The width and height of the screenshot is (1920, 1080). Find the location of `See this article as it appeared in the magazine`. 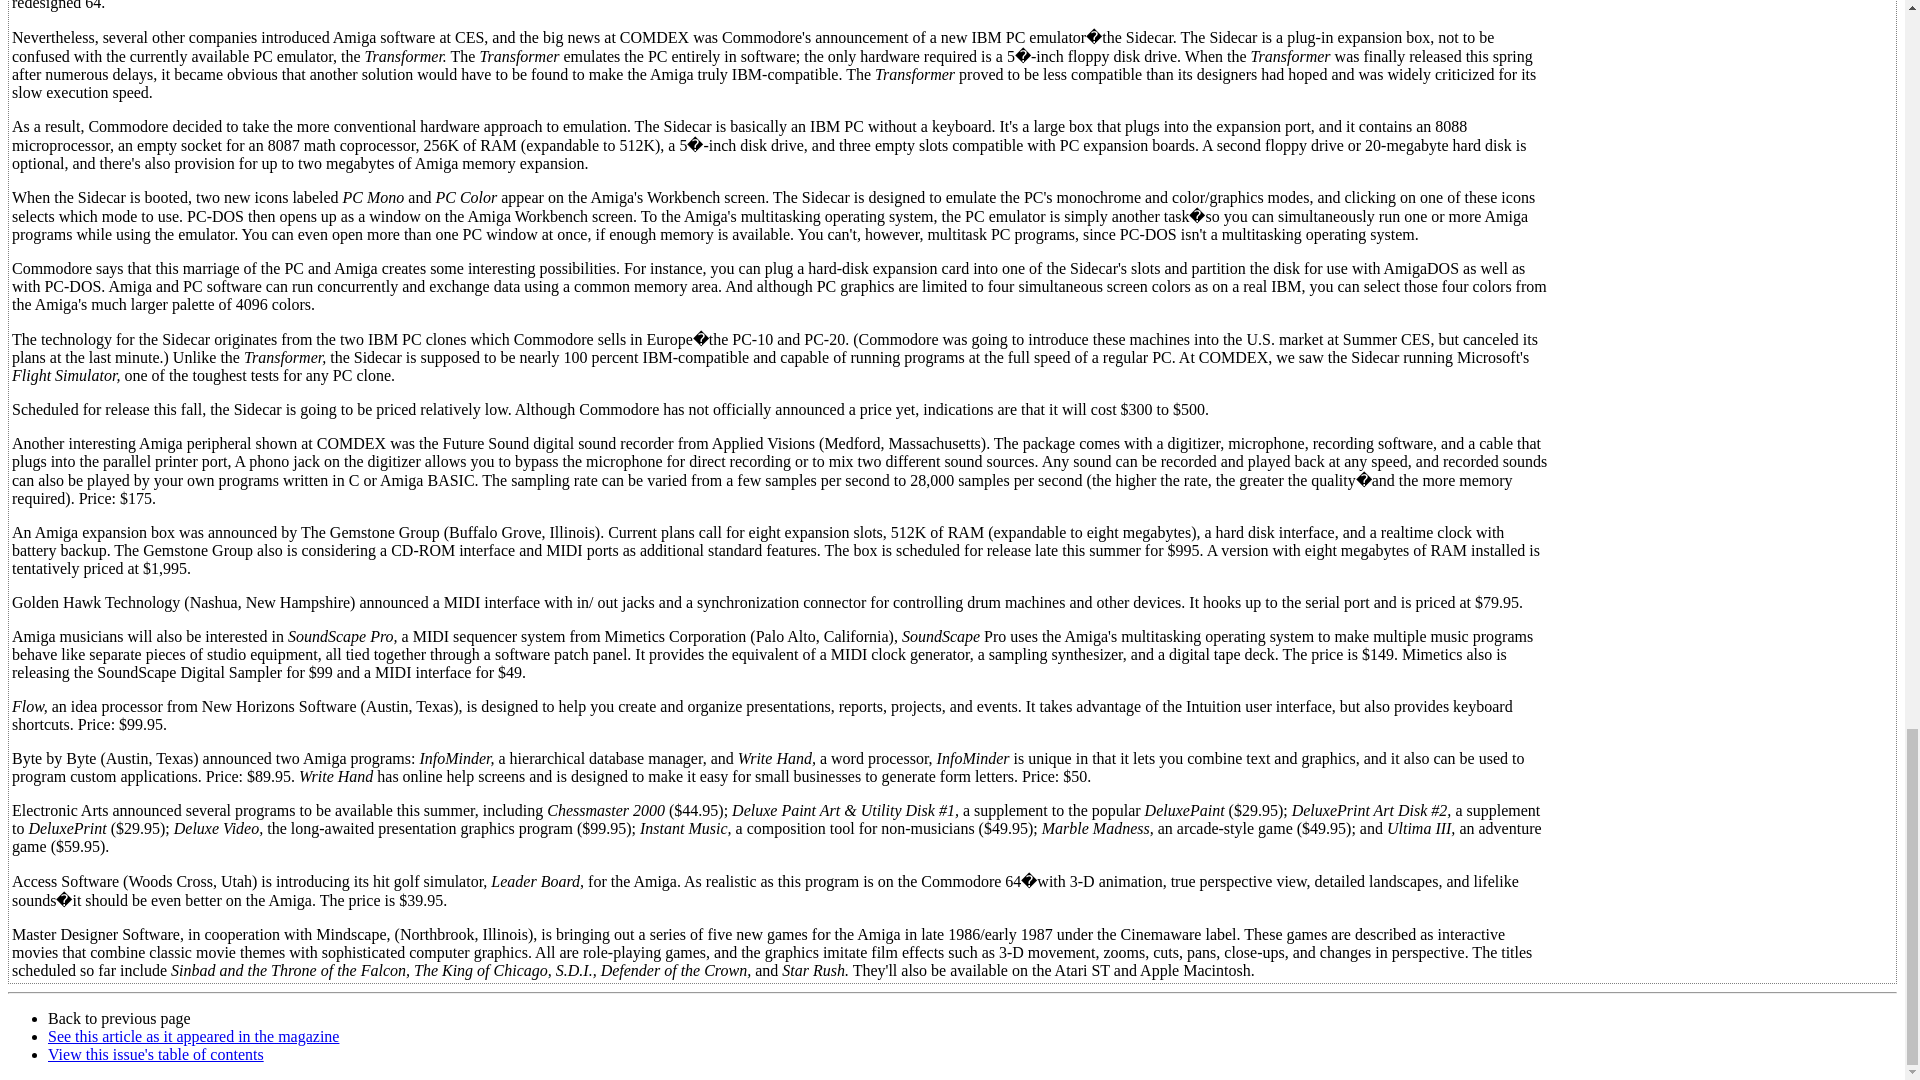

See this article as it appeared in the magazine is located at coordinates (194, 1036).